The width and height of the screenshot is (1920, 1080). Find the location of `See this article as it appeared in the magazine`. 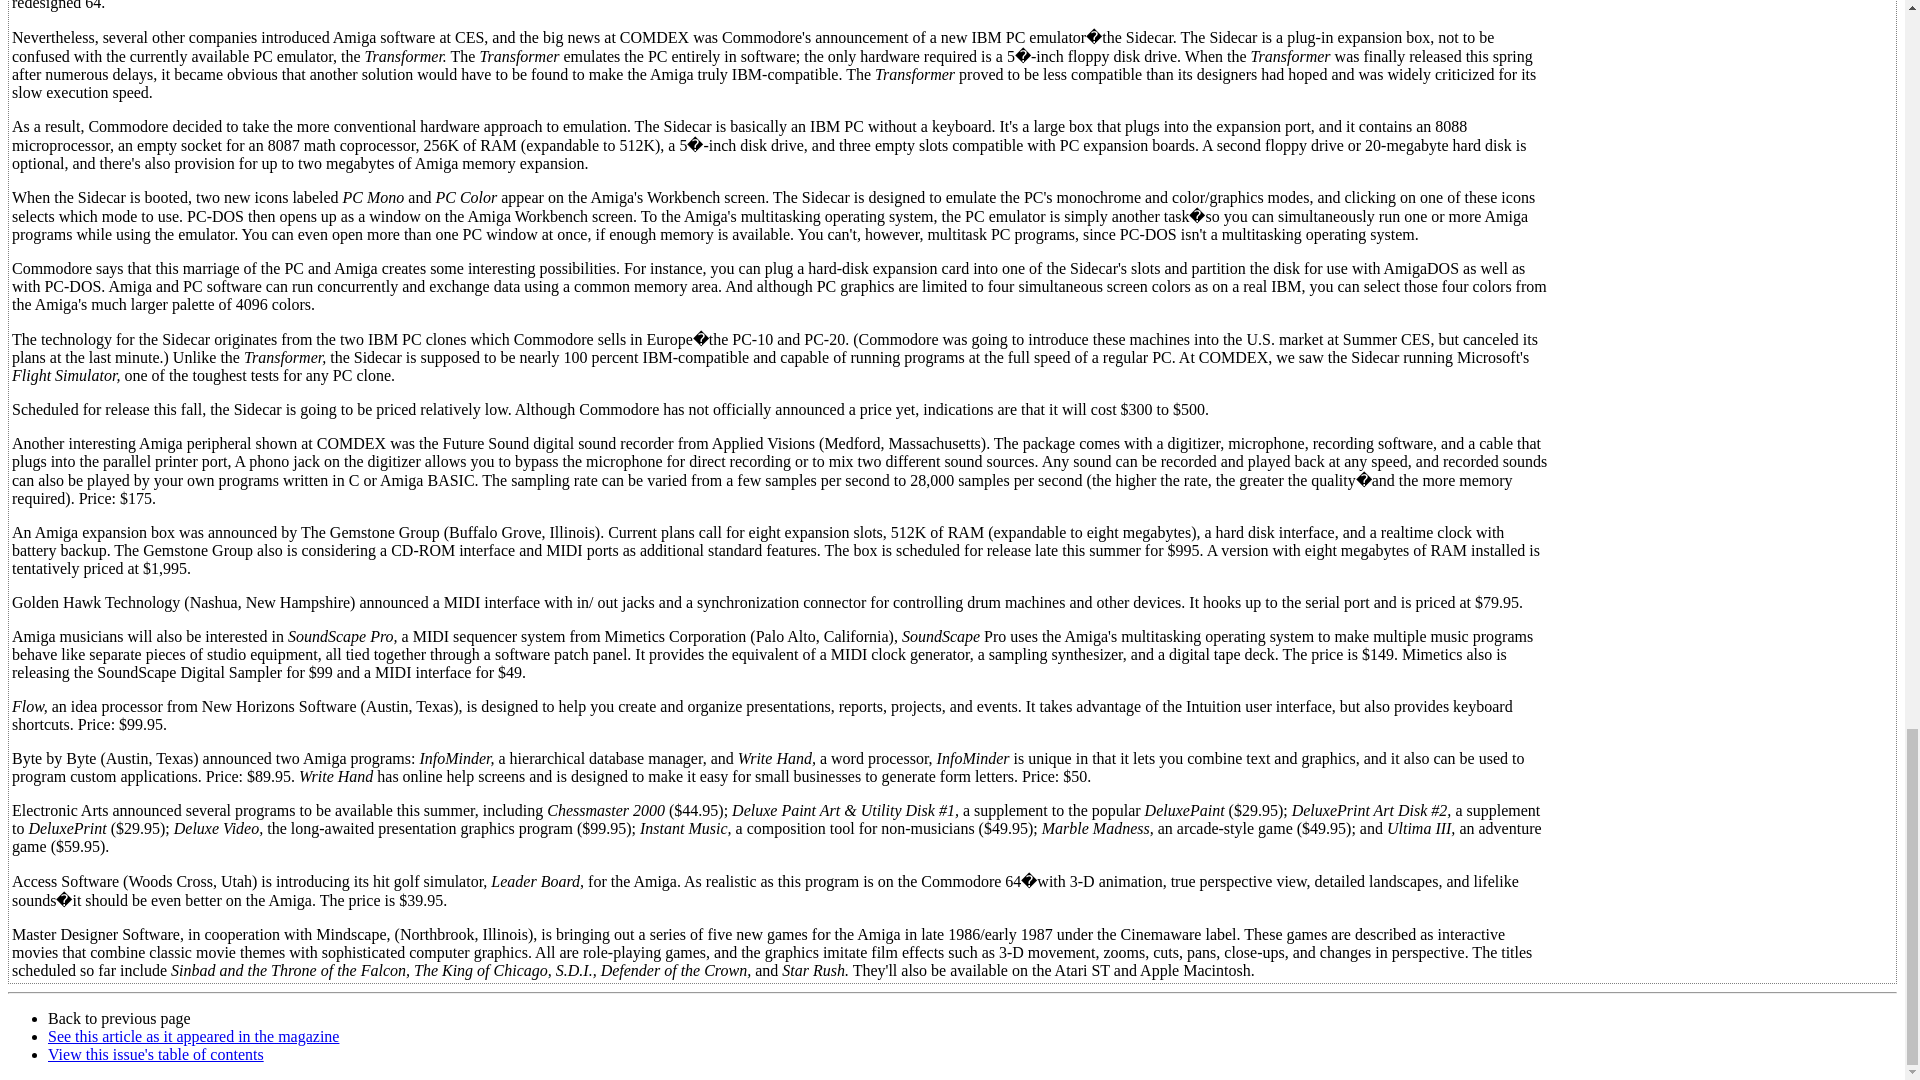

See this article as it appeared in the magazine is located at coordinates (194, 1036).